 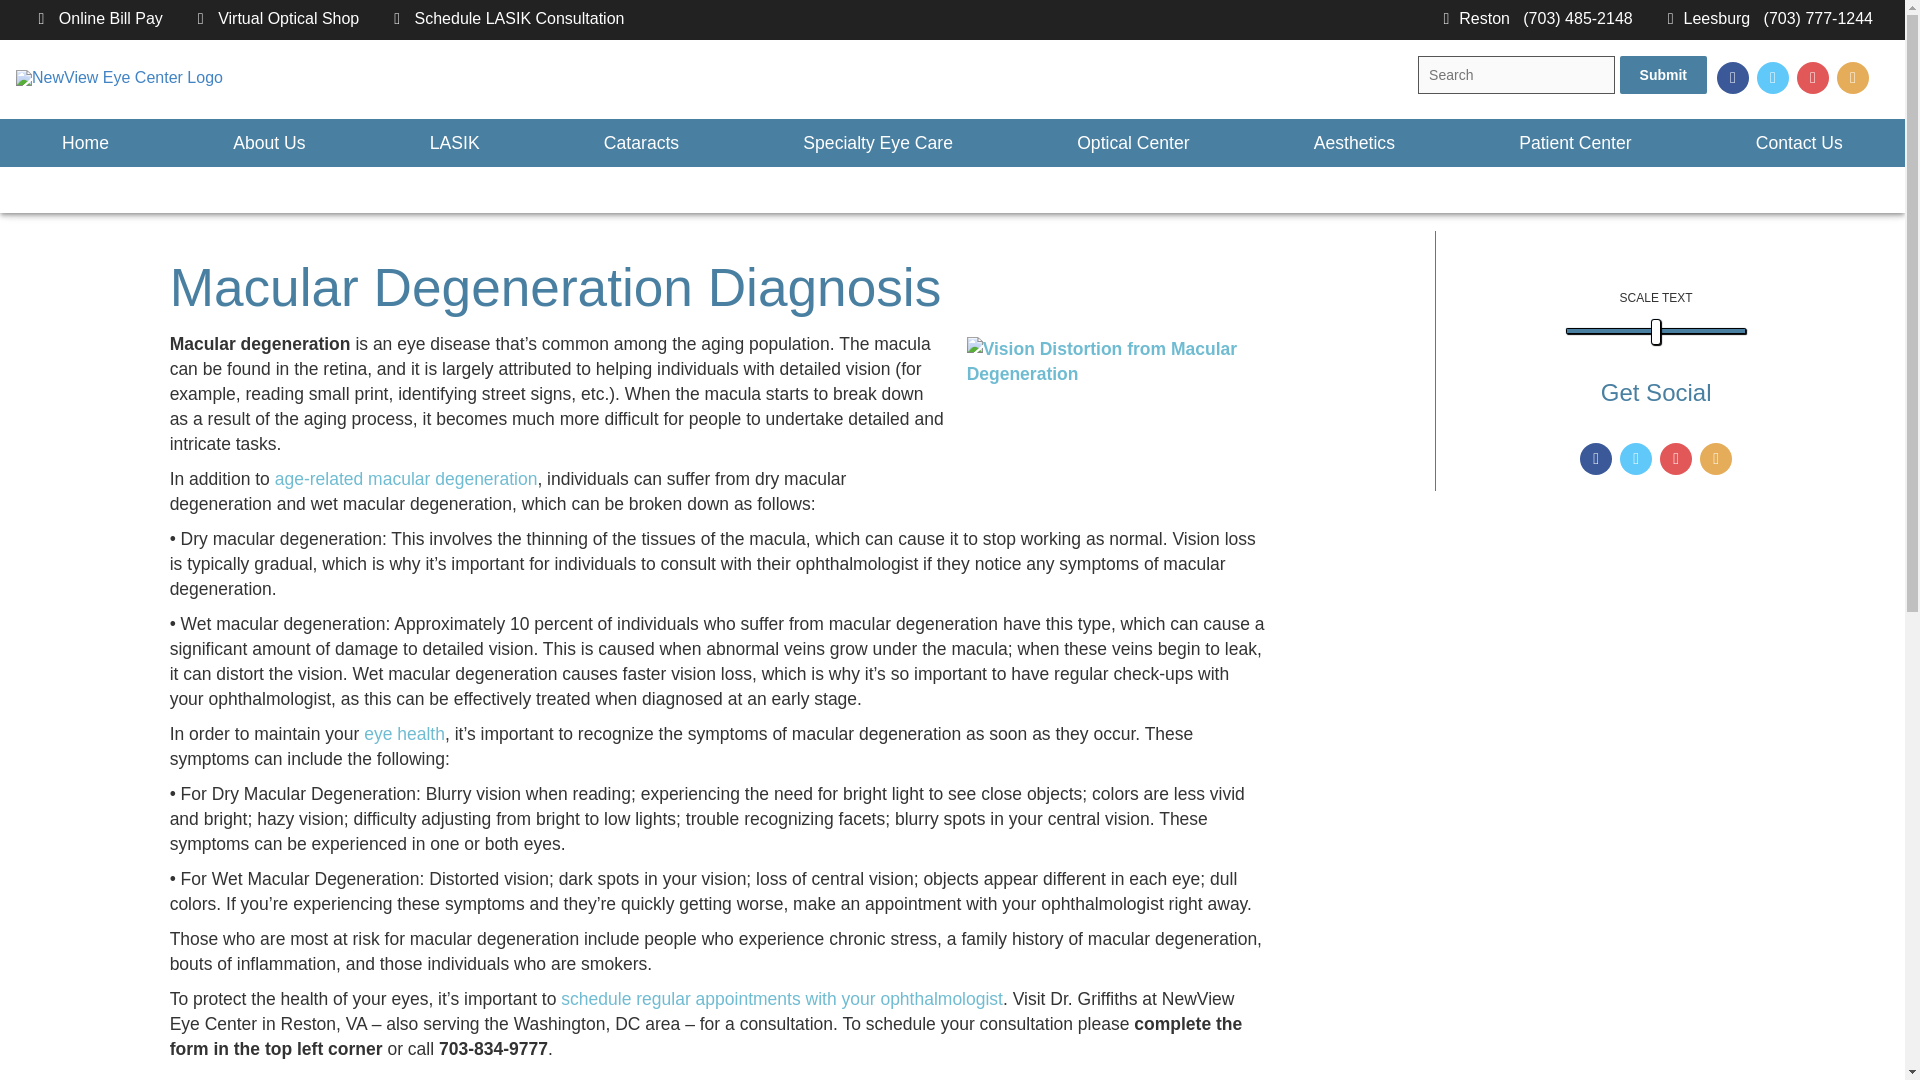 I want to click on Online Bill Pay, so click(x=96, y=18).